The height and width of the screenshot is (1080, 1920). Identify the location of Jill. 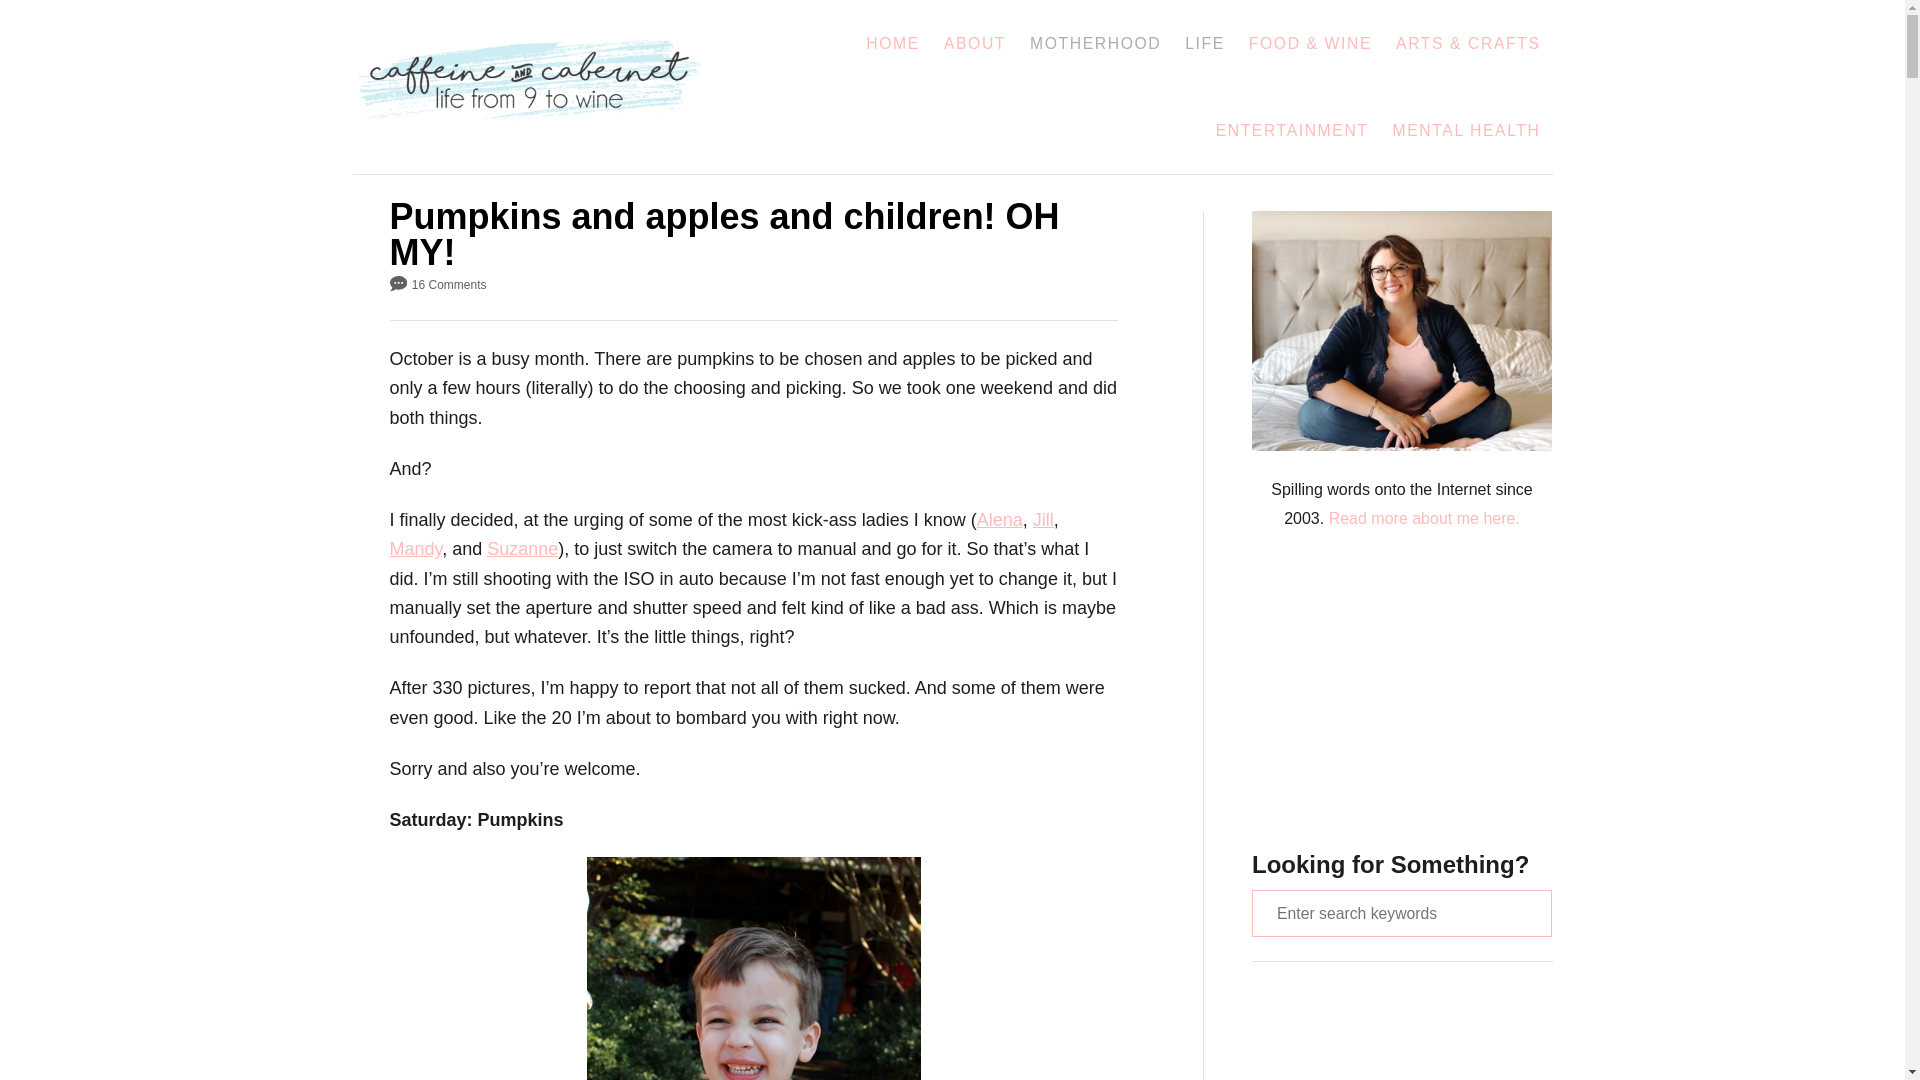
(1043, 520).